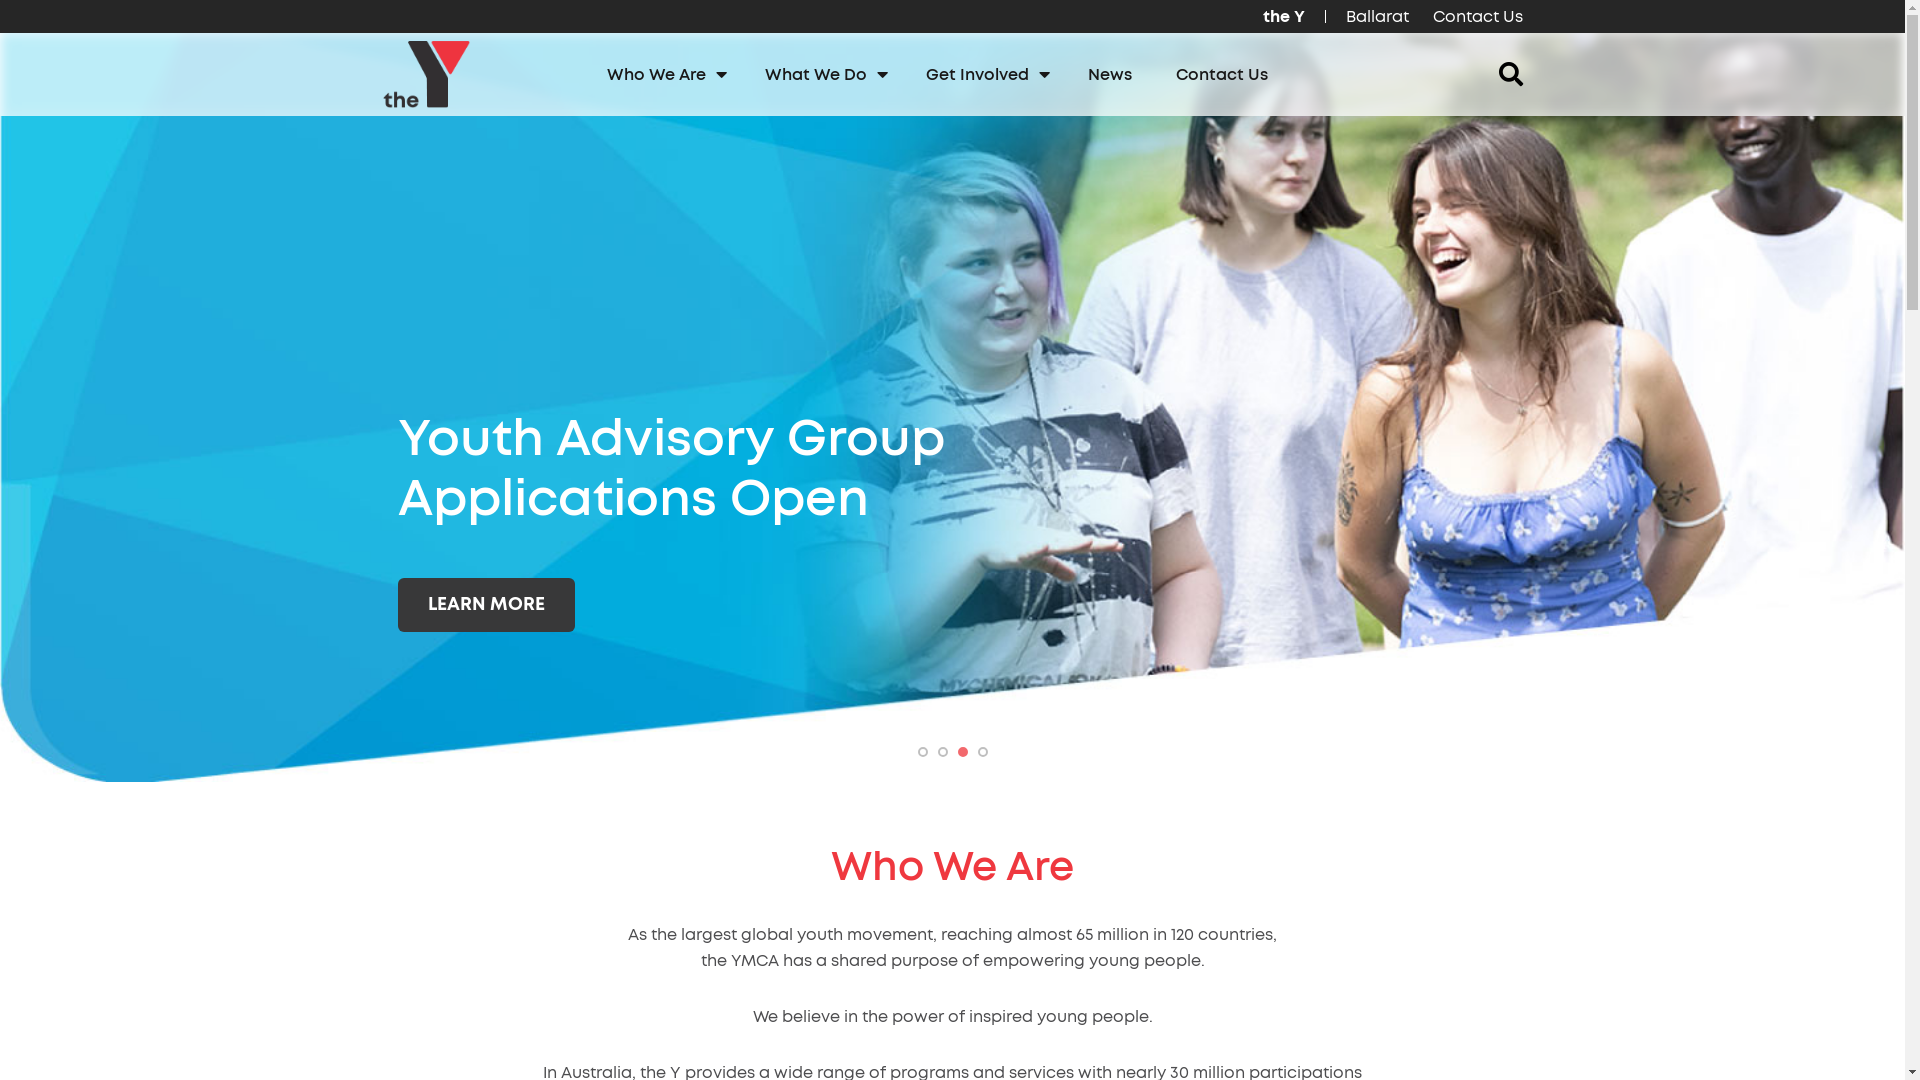 The image size is (1920, 1080). Describe the element at coordinates (923, 752) in the screenshot. I see `1` at that location.